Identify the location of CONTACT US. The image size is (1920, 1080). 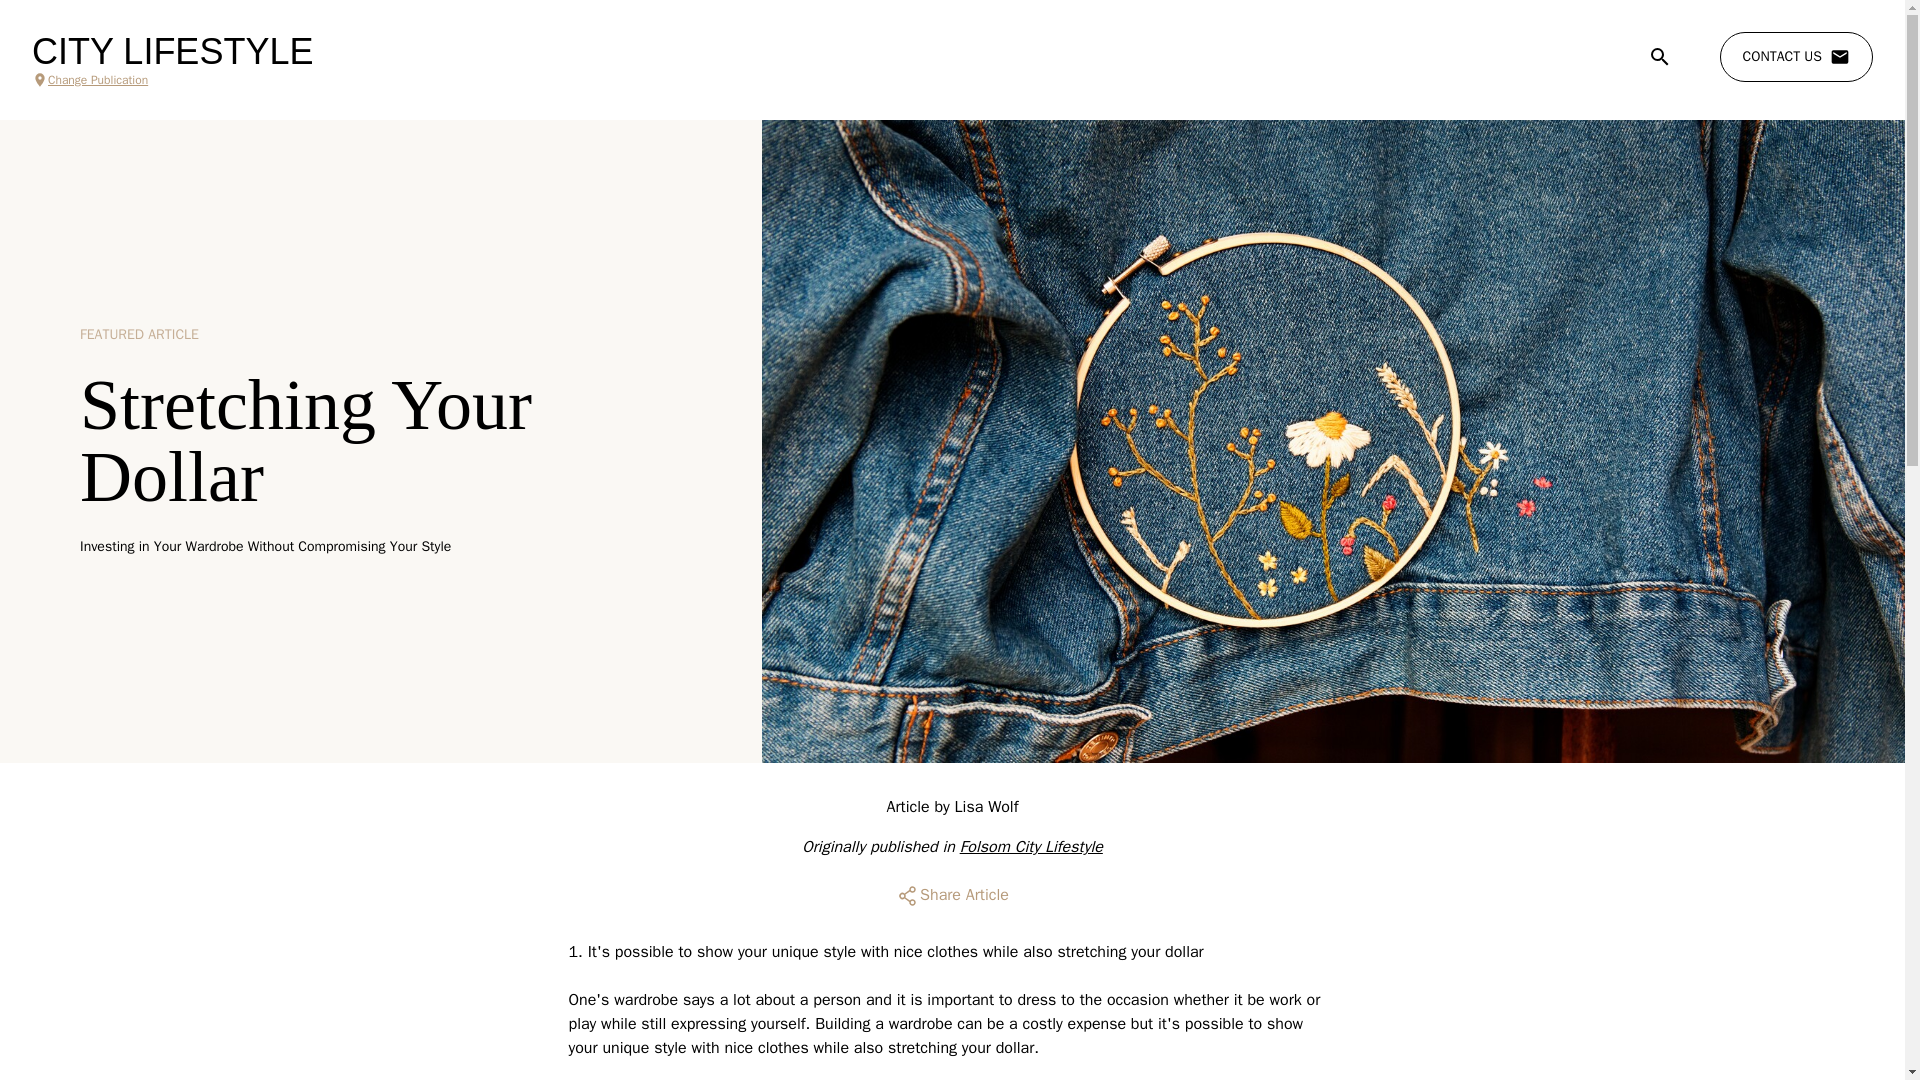
(1796, 57).